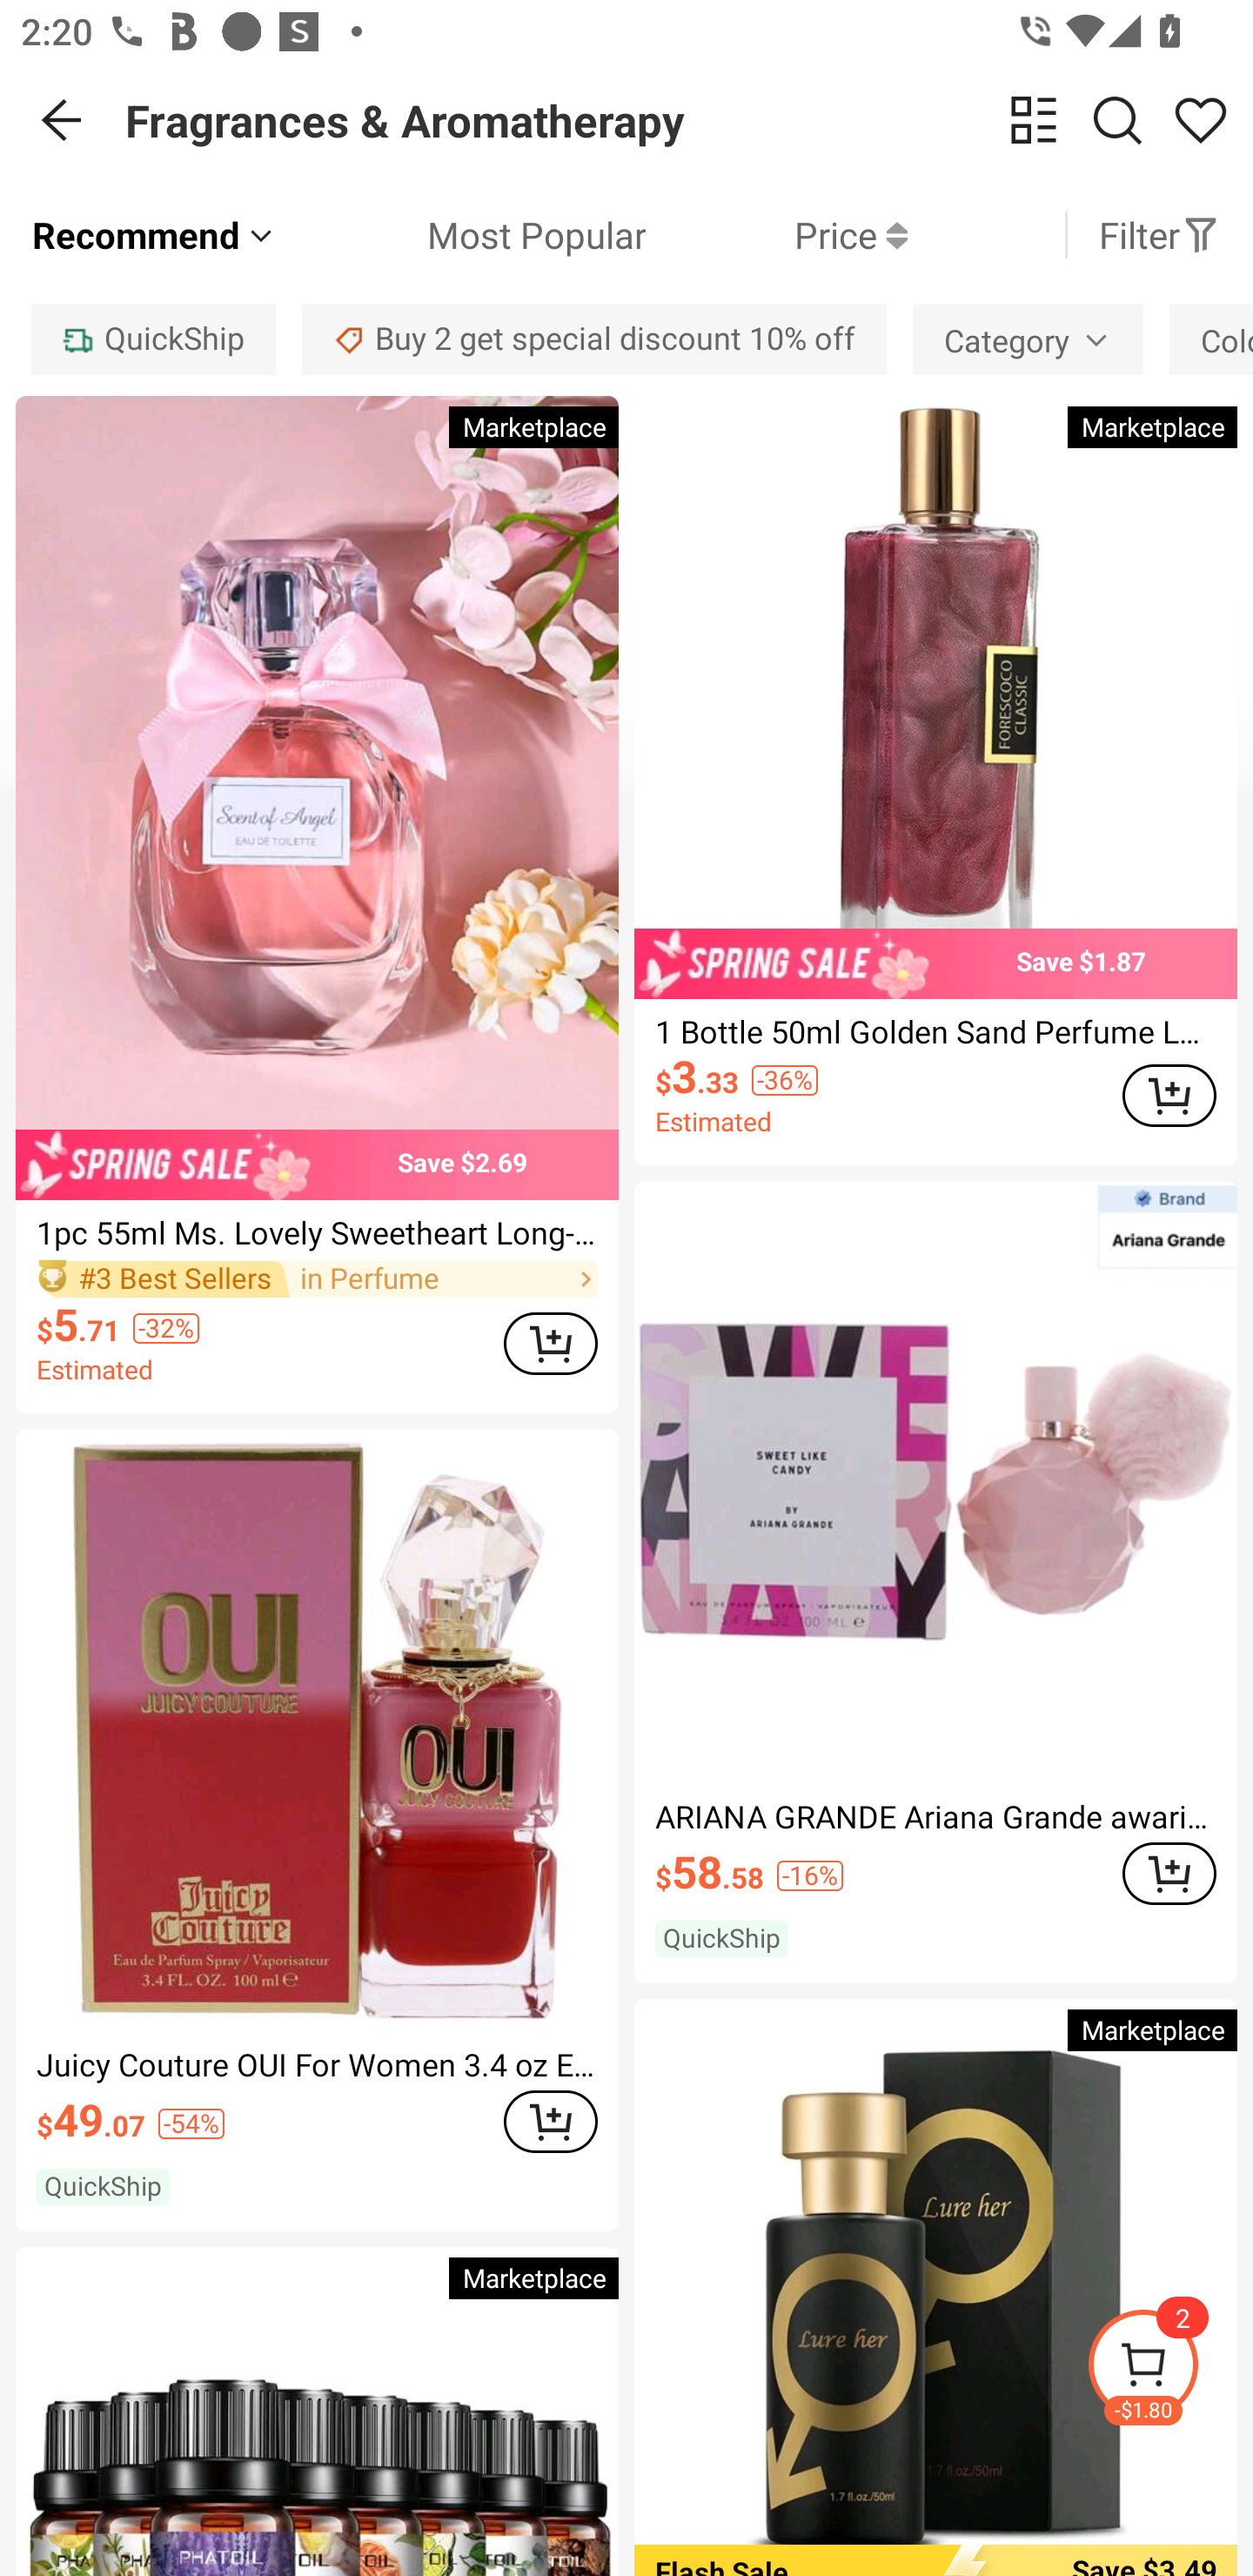  Describe the element at coordinates (461, 235) in the screenshot. I see `Most Popular` at that location.